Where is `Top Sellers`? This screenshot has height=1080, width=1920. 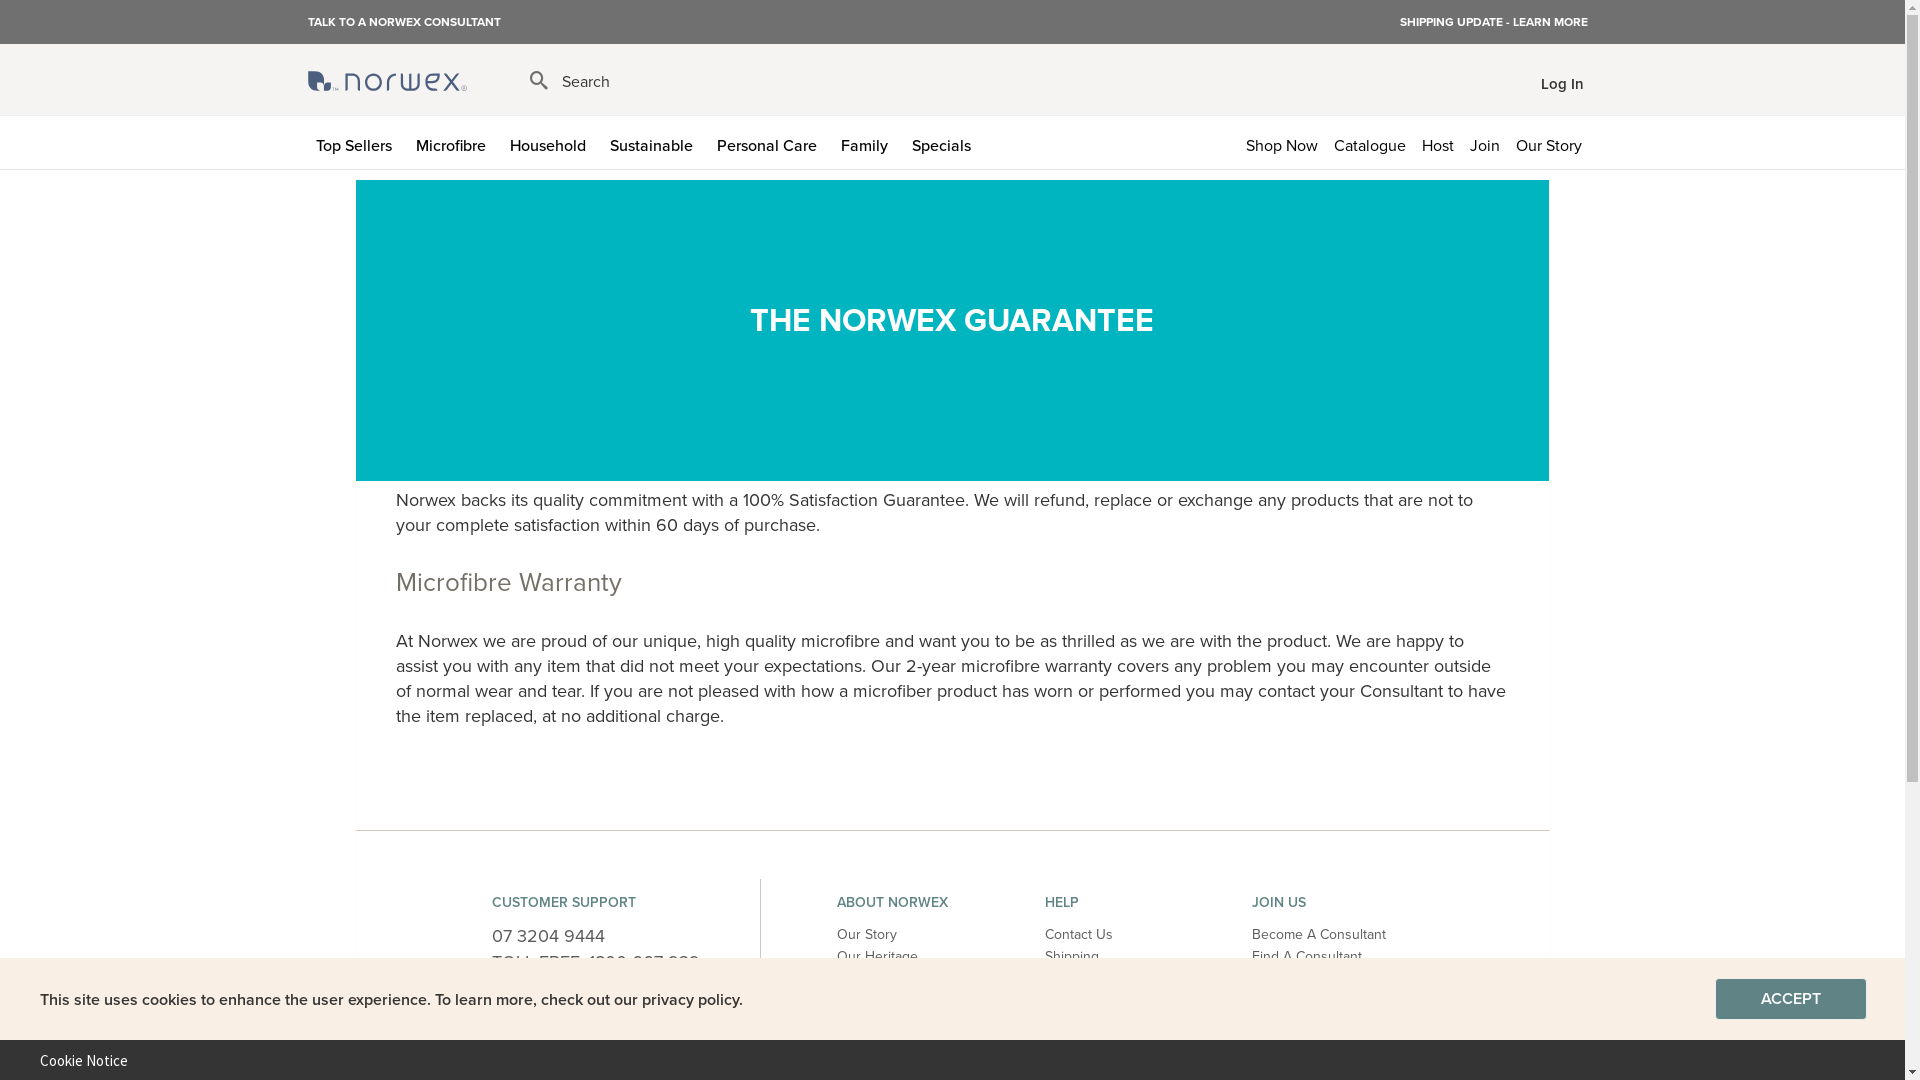 Top Sellers is located at coordinates (358, 142).